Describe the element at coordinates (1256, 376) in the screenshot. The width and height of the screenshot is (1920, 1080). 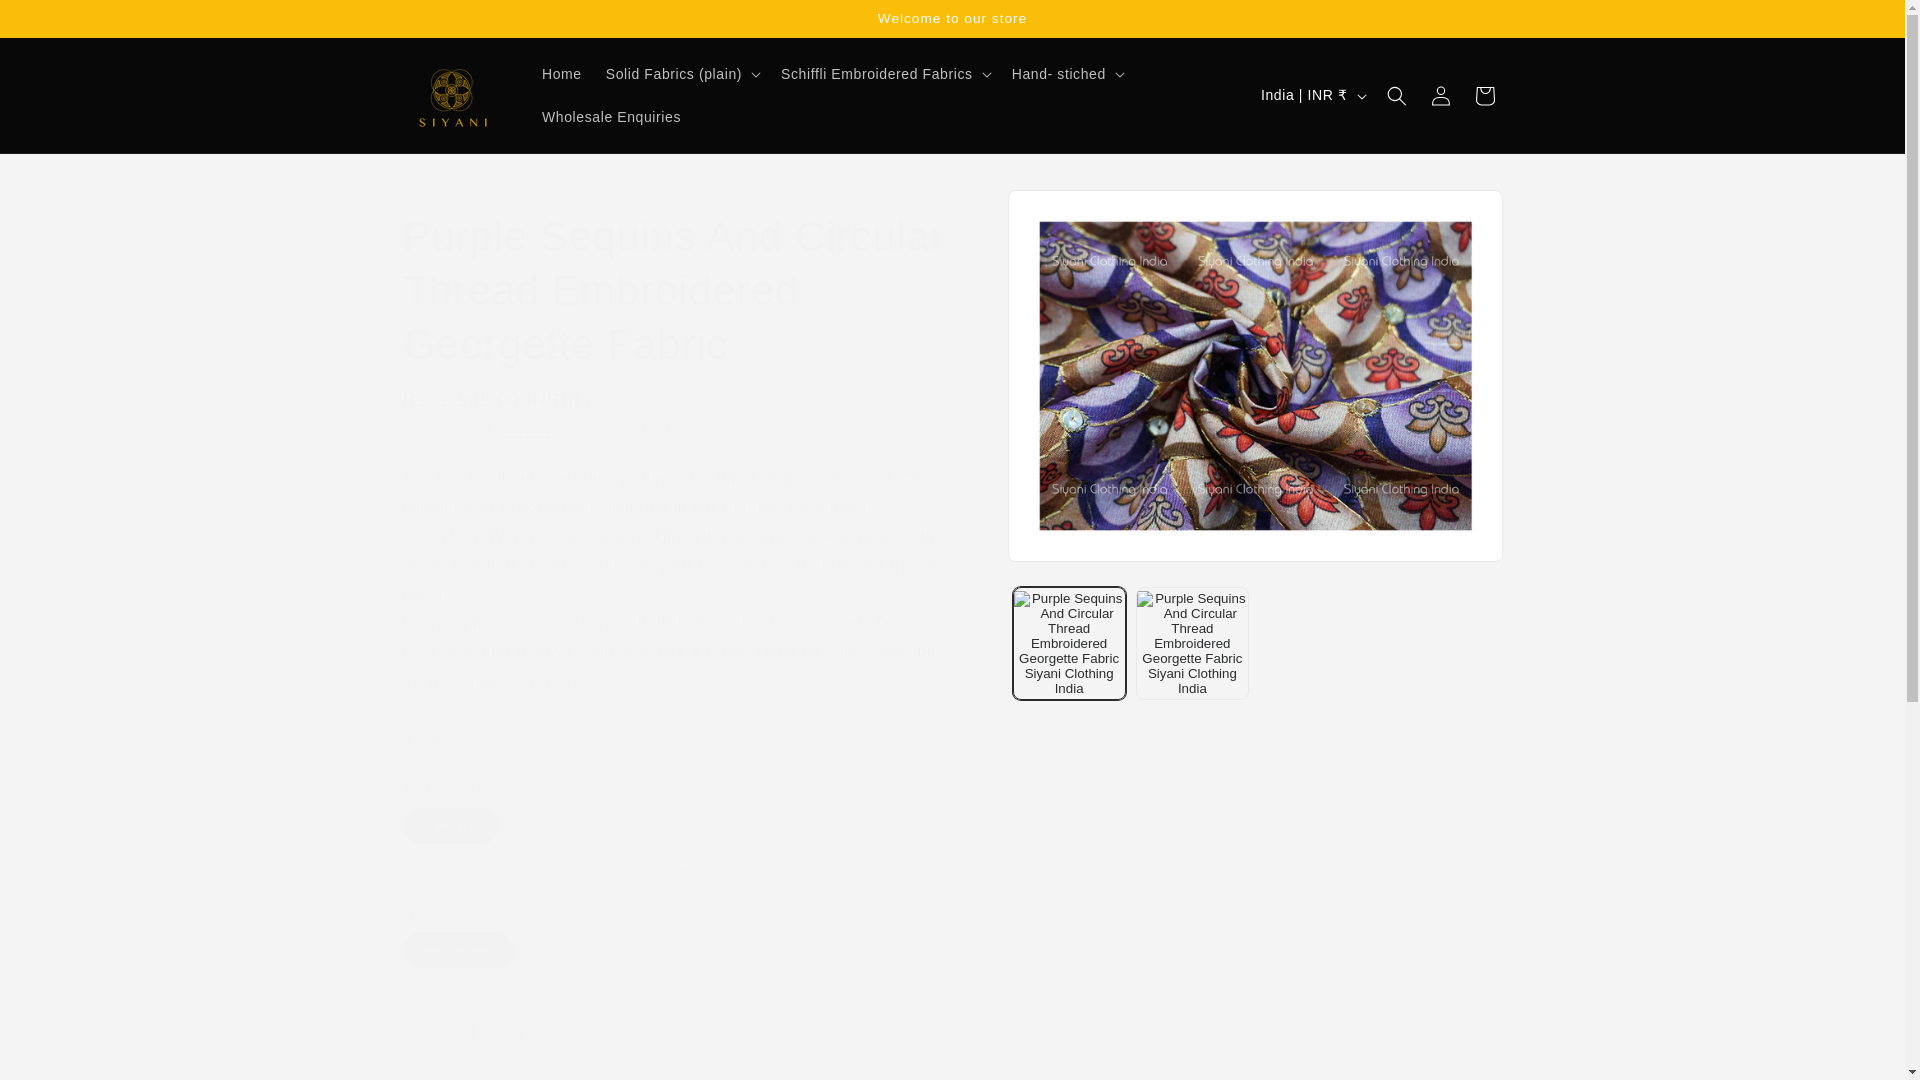
I see `Open media 1 in modal` at that location.